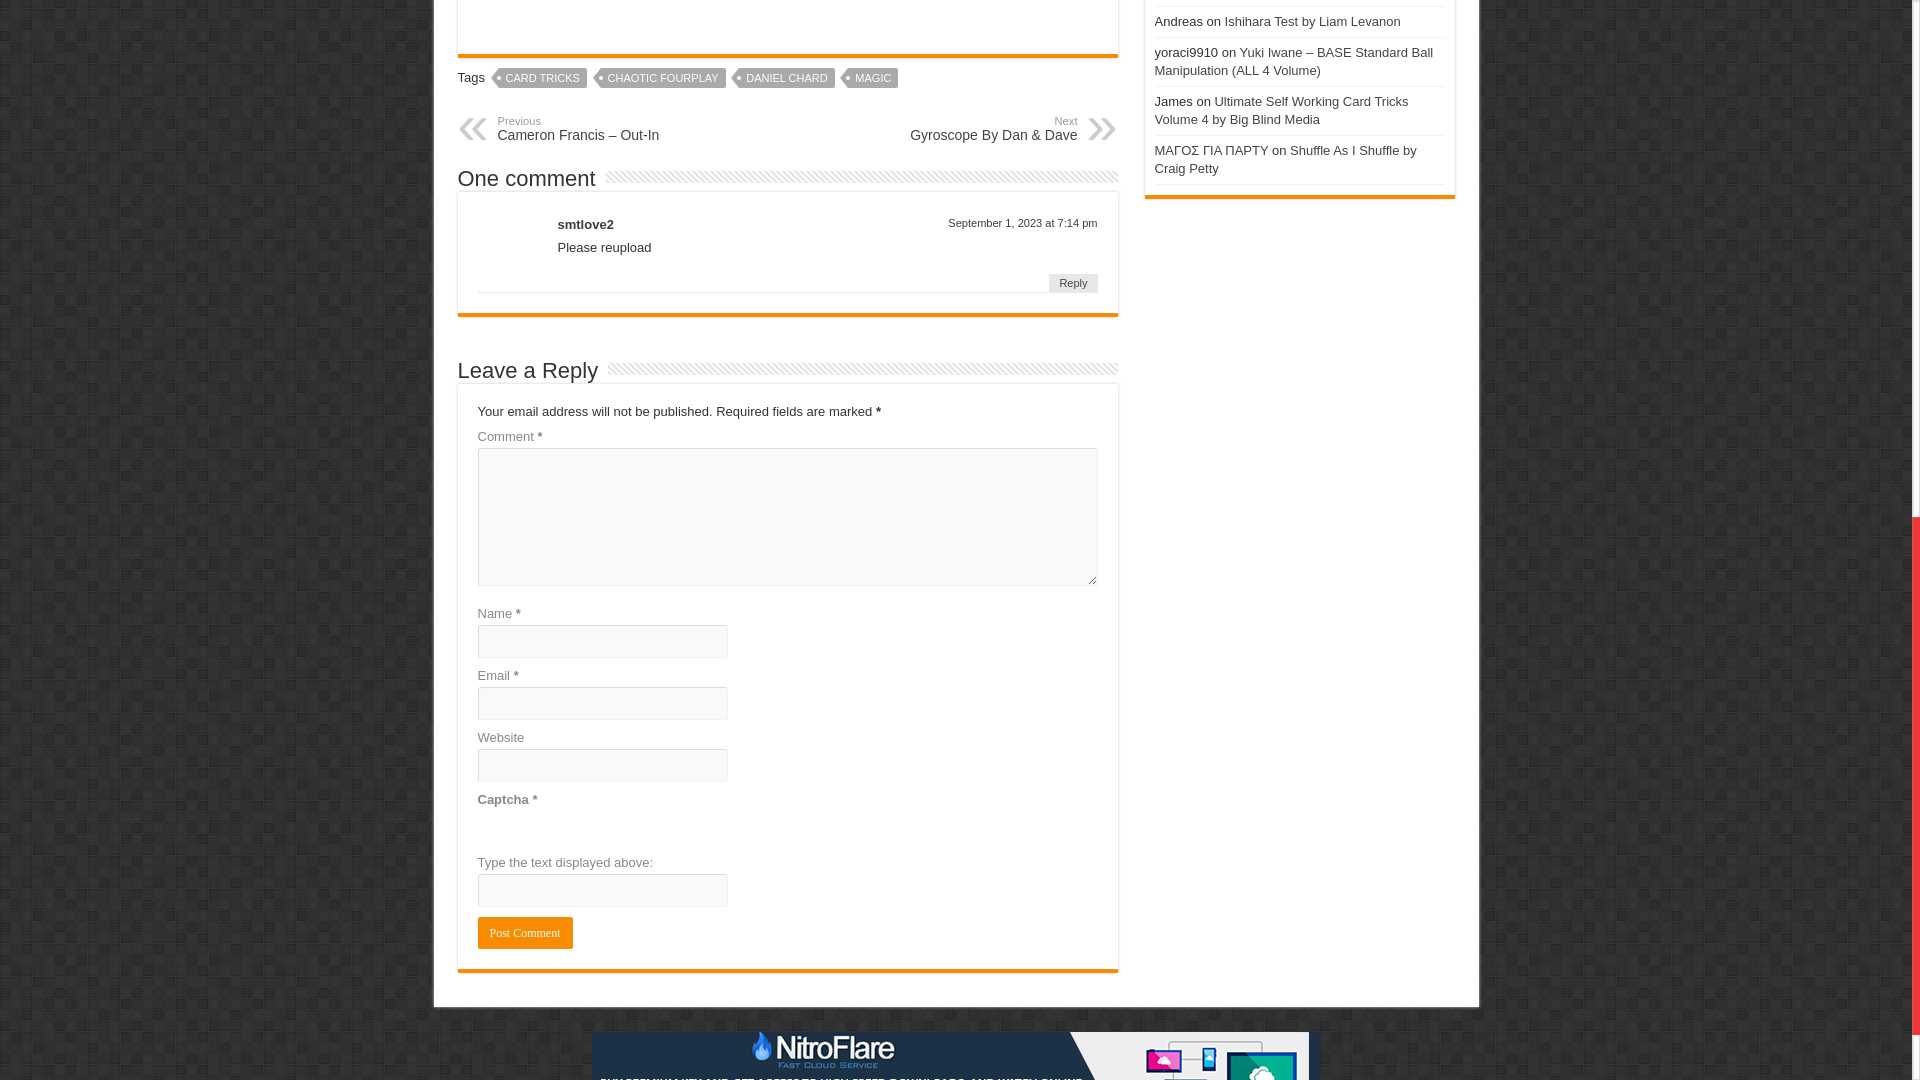  What do you see at coordinates (1072, 282) in the screenshot?
I see `Reply` at bounding box center [1072, 282].